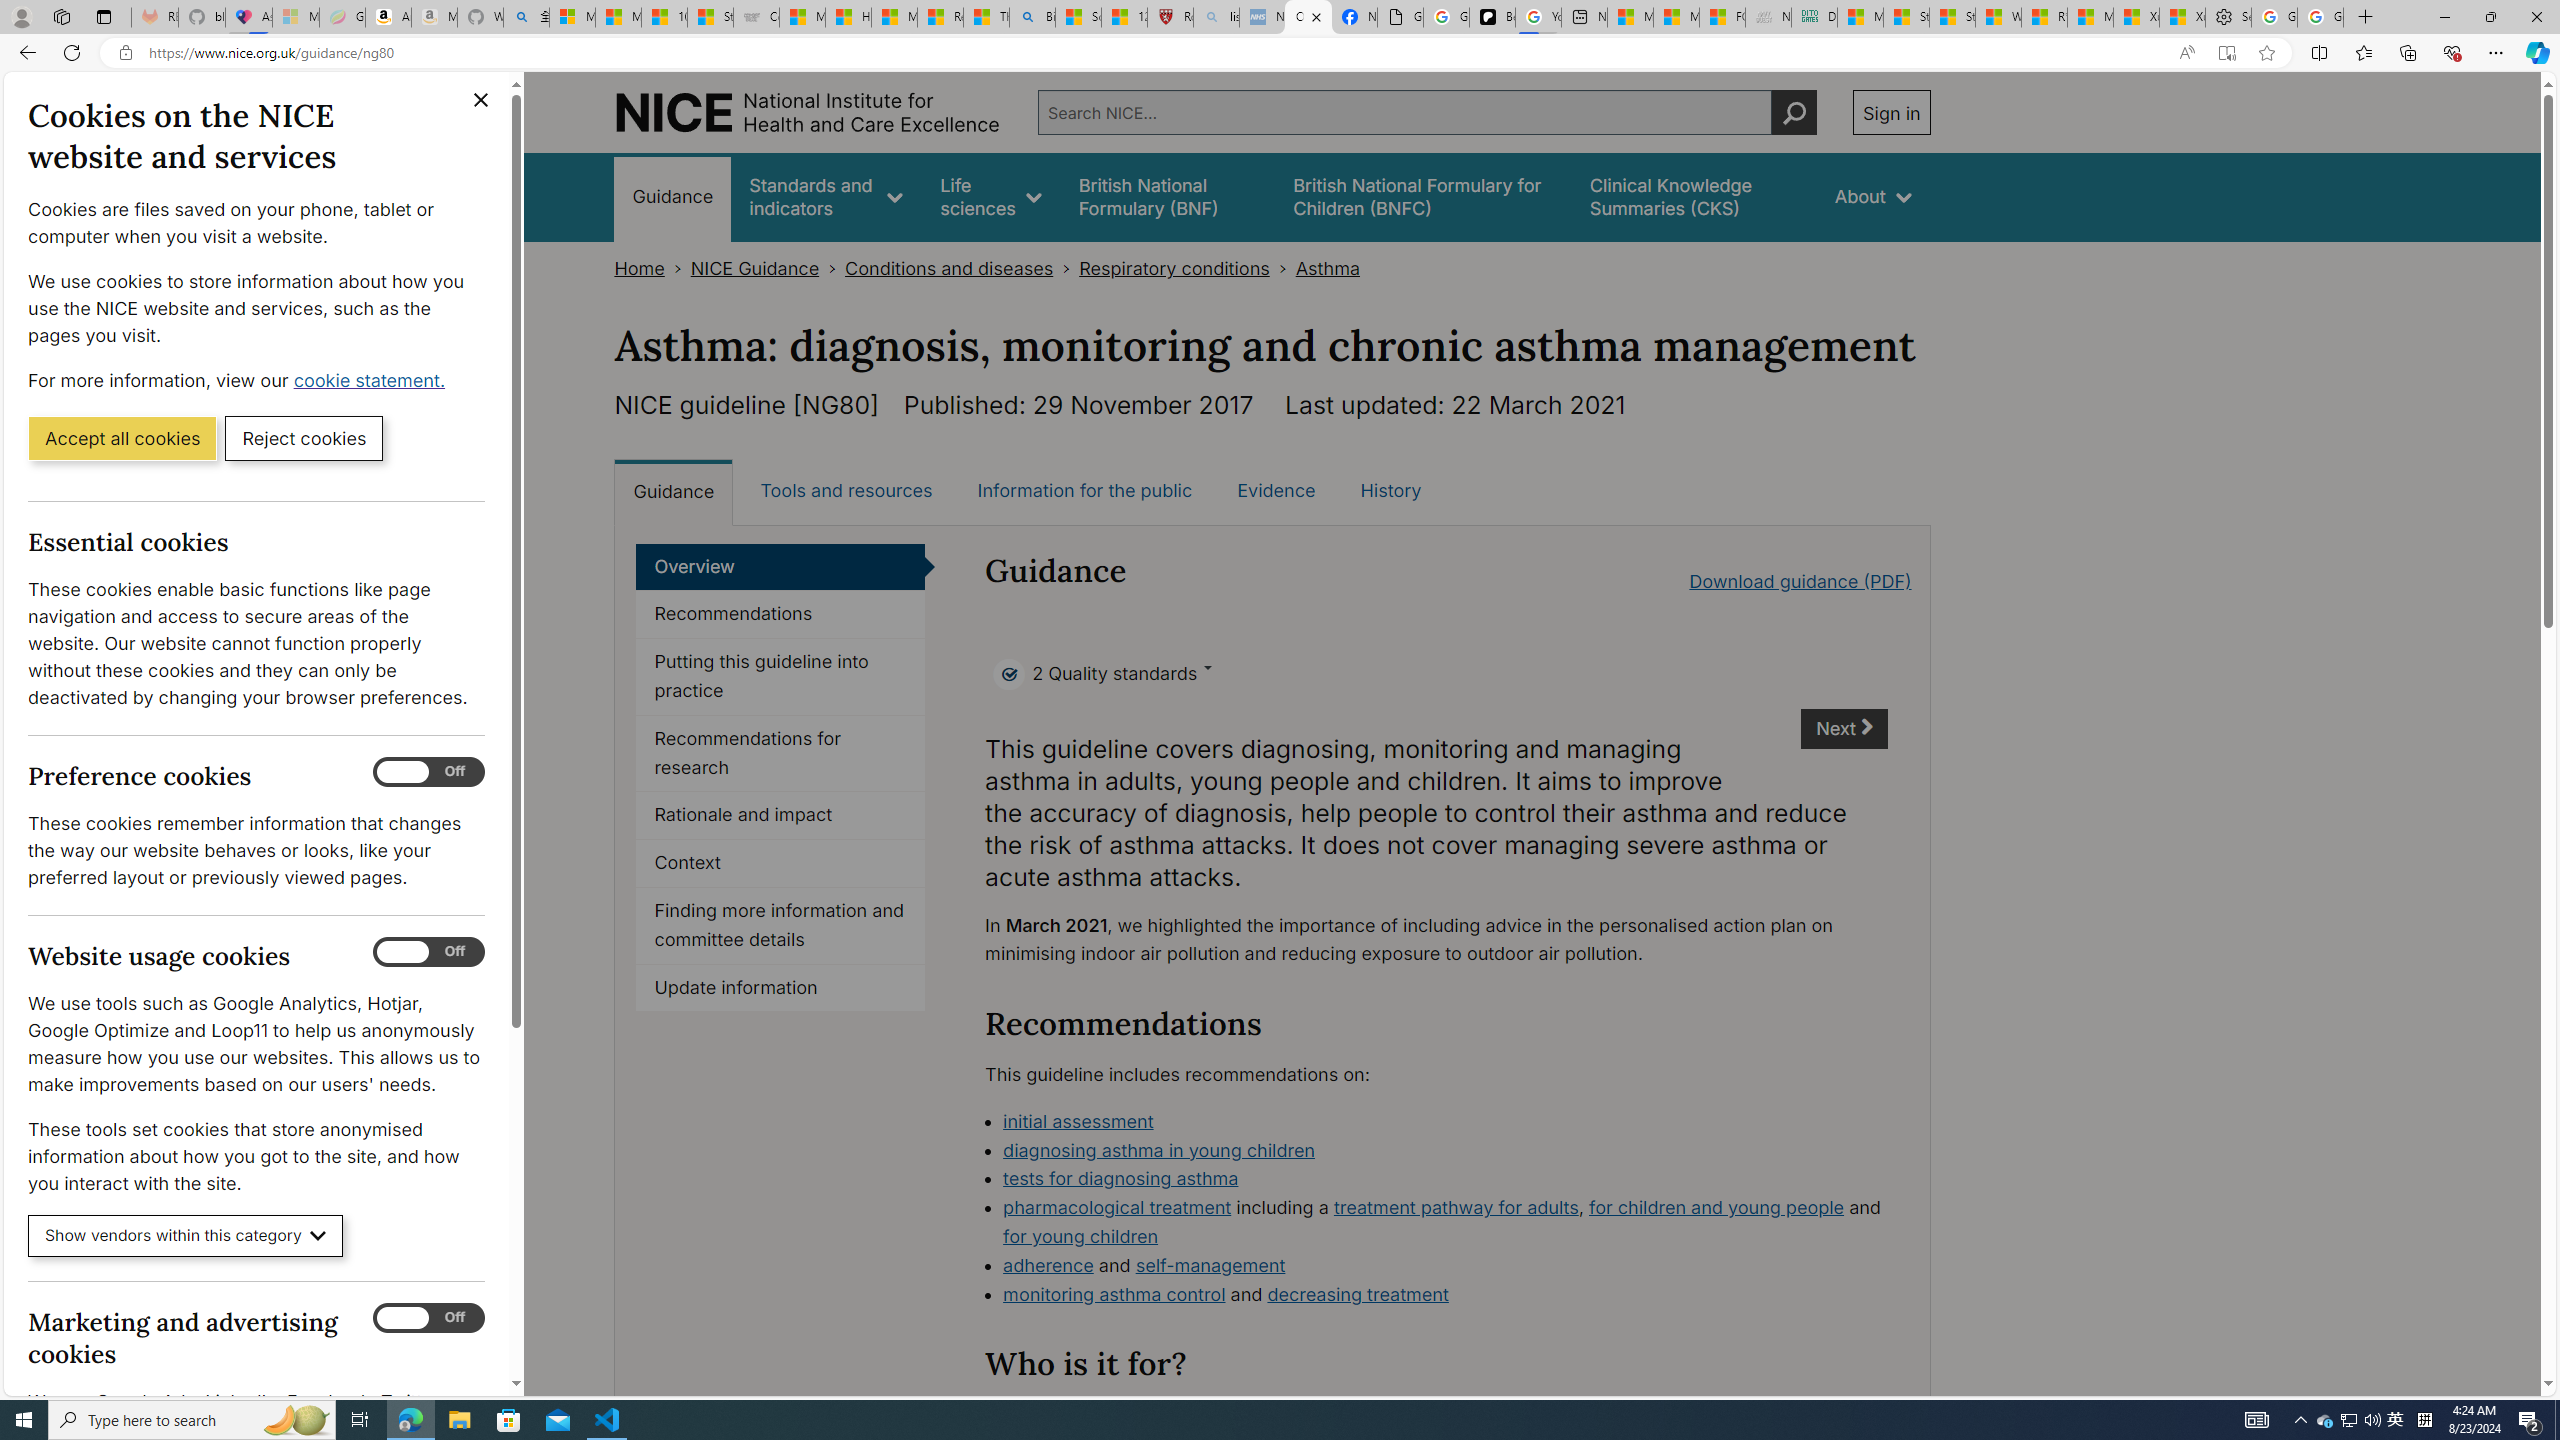 The image size is (2560, 1440). I want to click on How I Got Rid of Microsoft Edge's Unnecessary Features, so click(848, 17).